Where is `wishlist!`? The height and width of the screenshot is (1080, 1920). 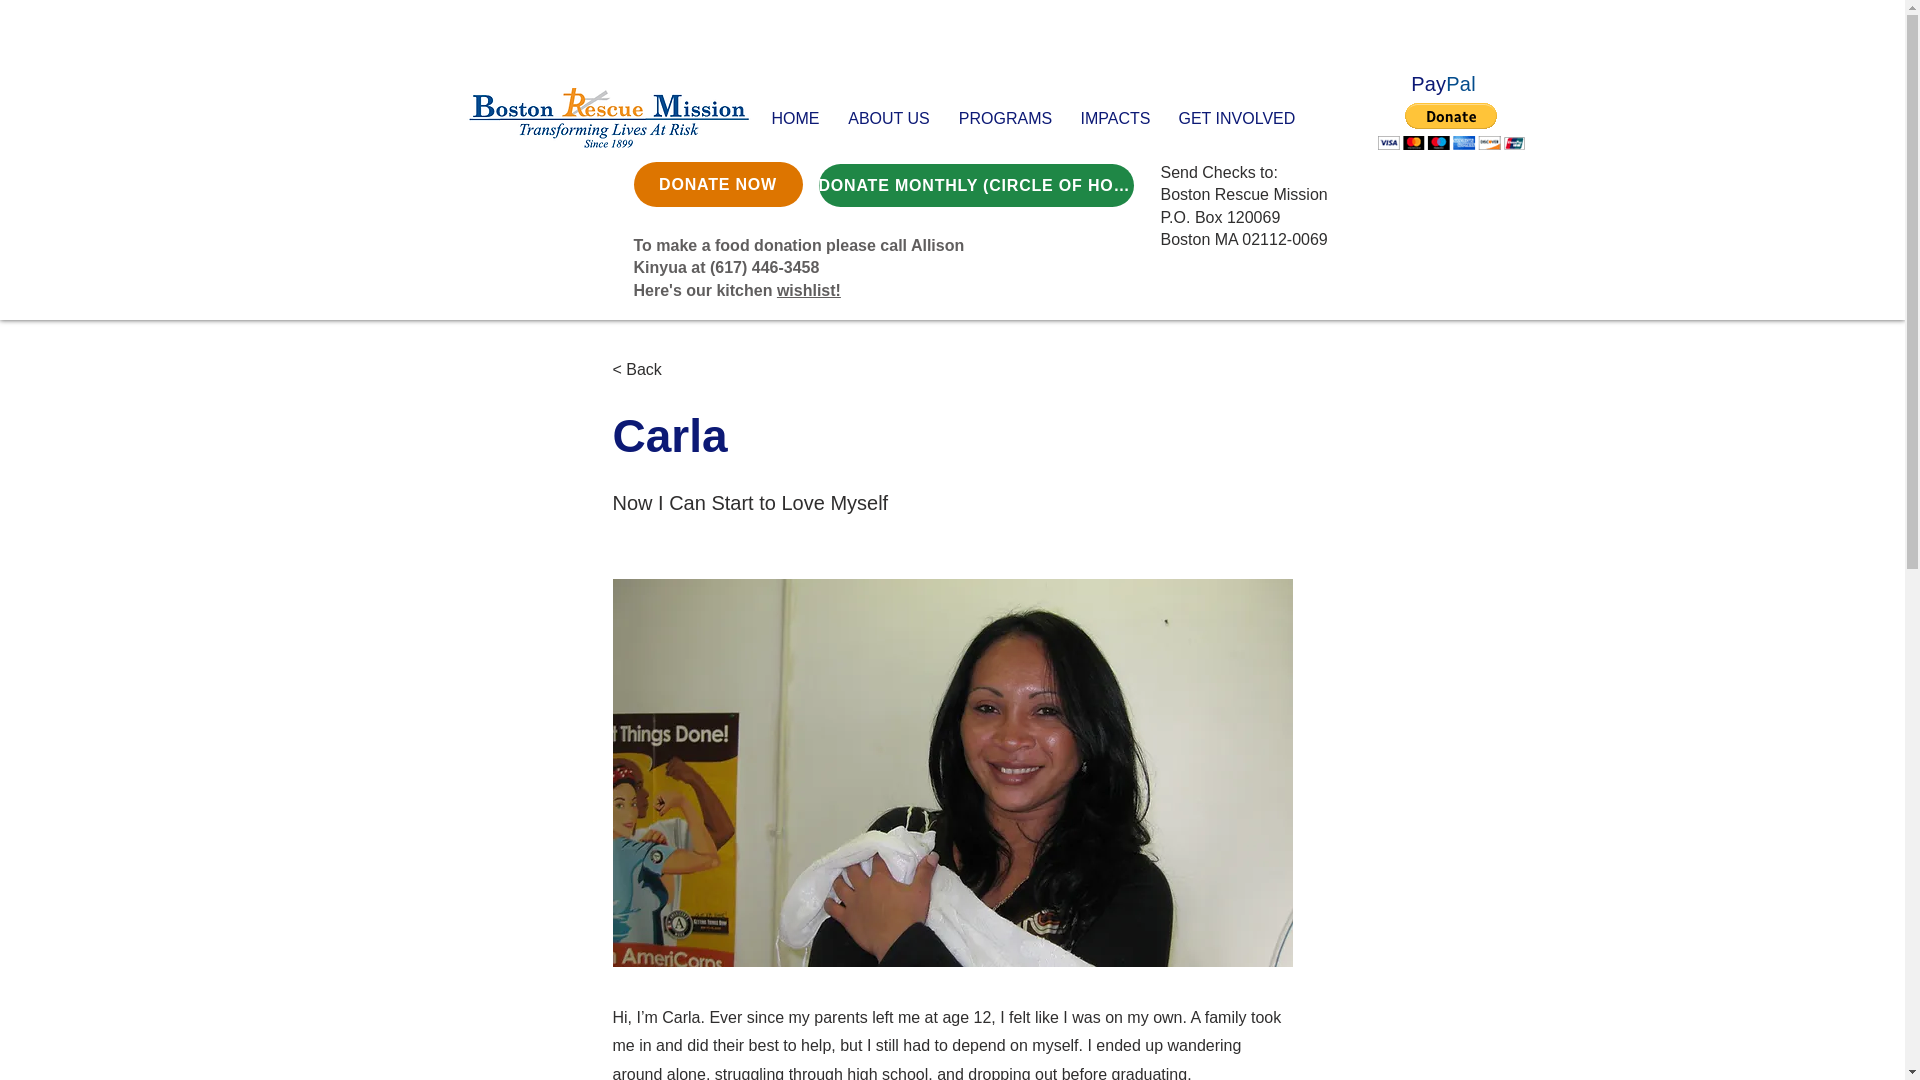 wishlist! is located at coordinates (808, 290).